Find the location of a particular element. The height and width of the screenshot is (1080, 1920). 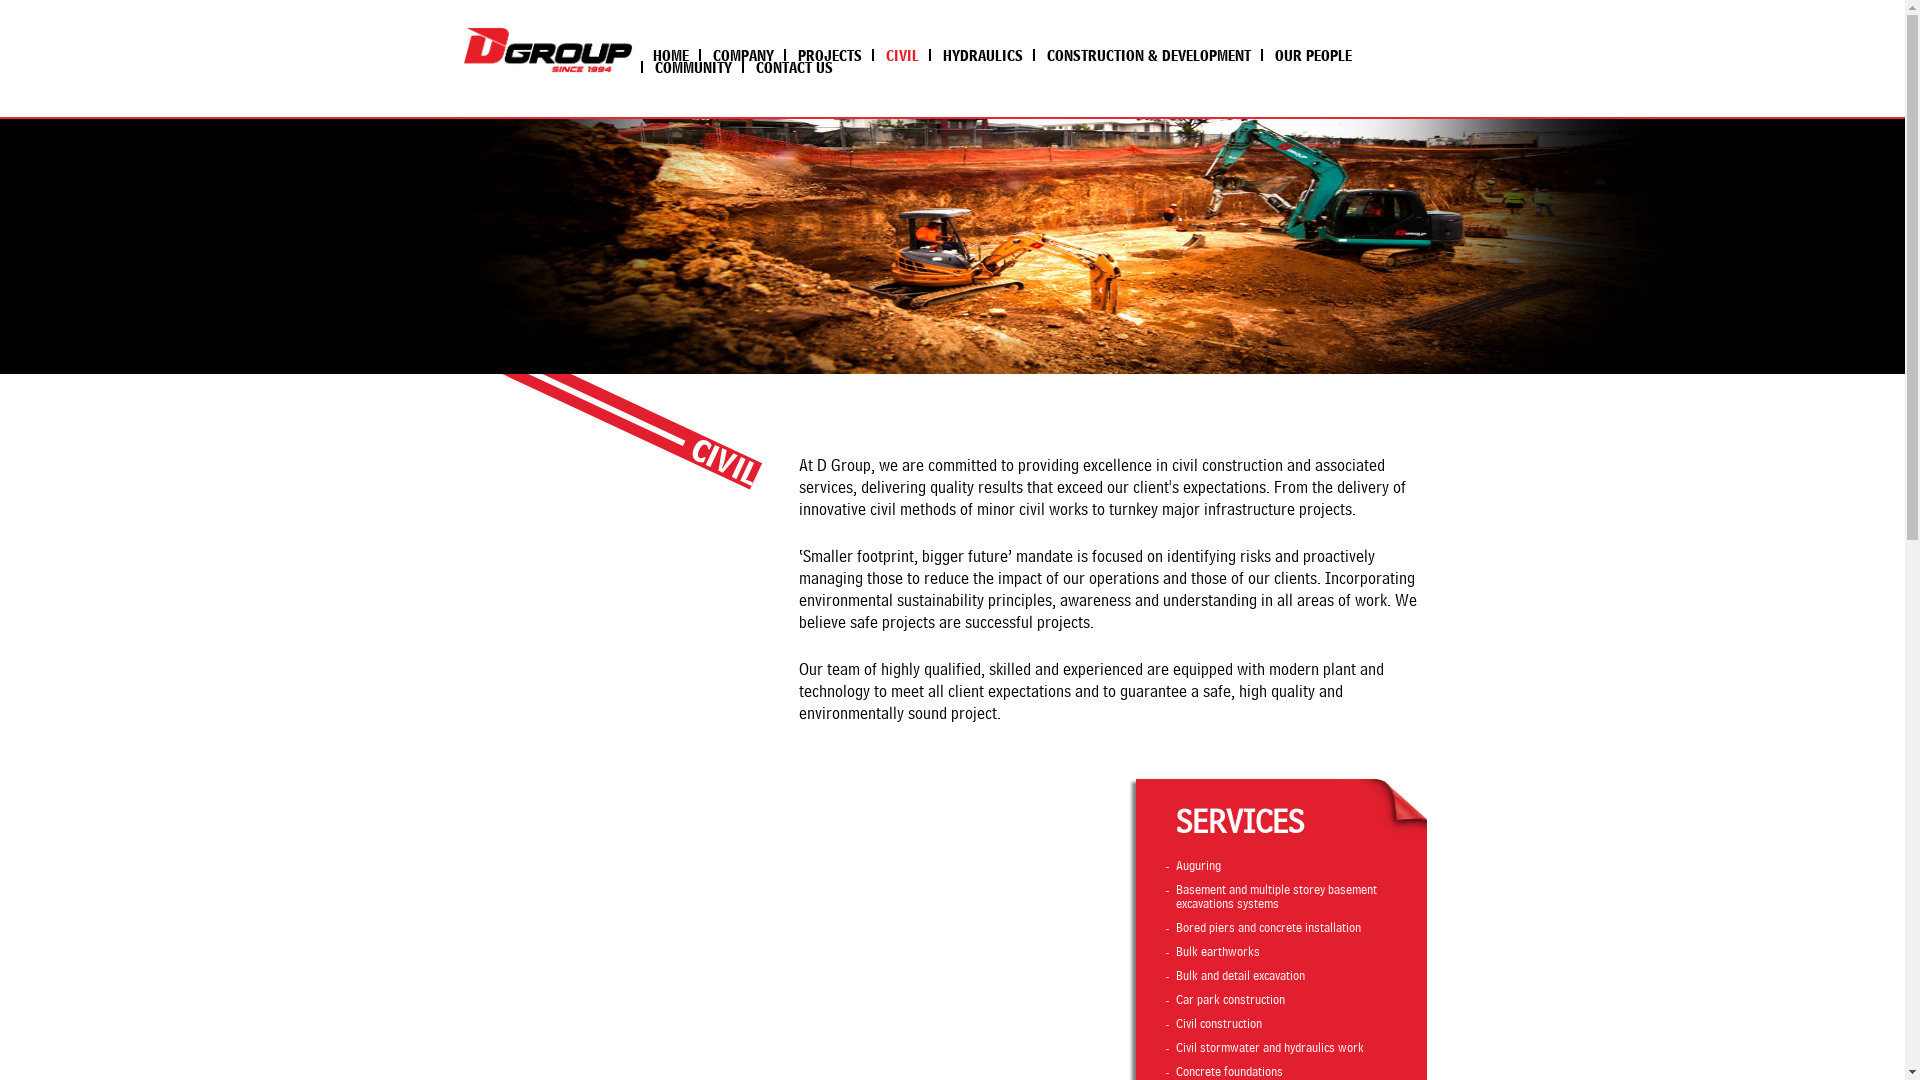

CONTACT US is located at coordinates (794, 67).